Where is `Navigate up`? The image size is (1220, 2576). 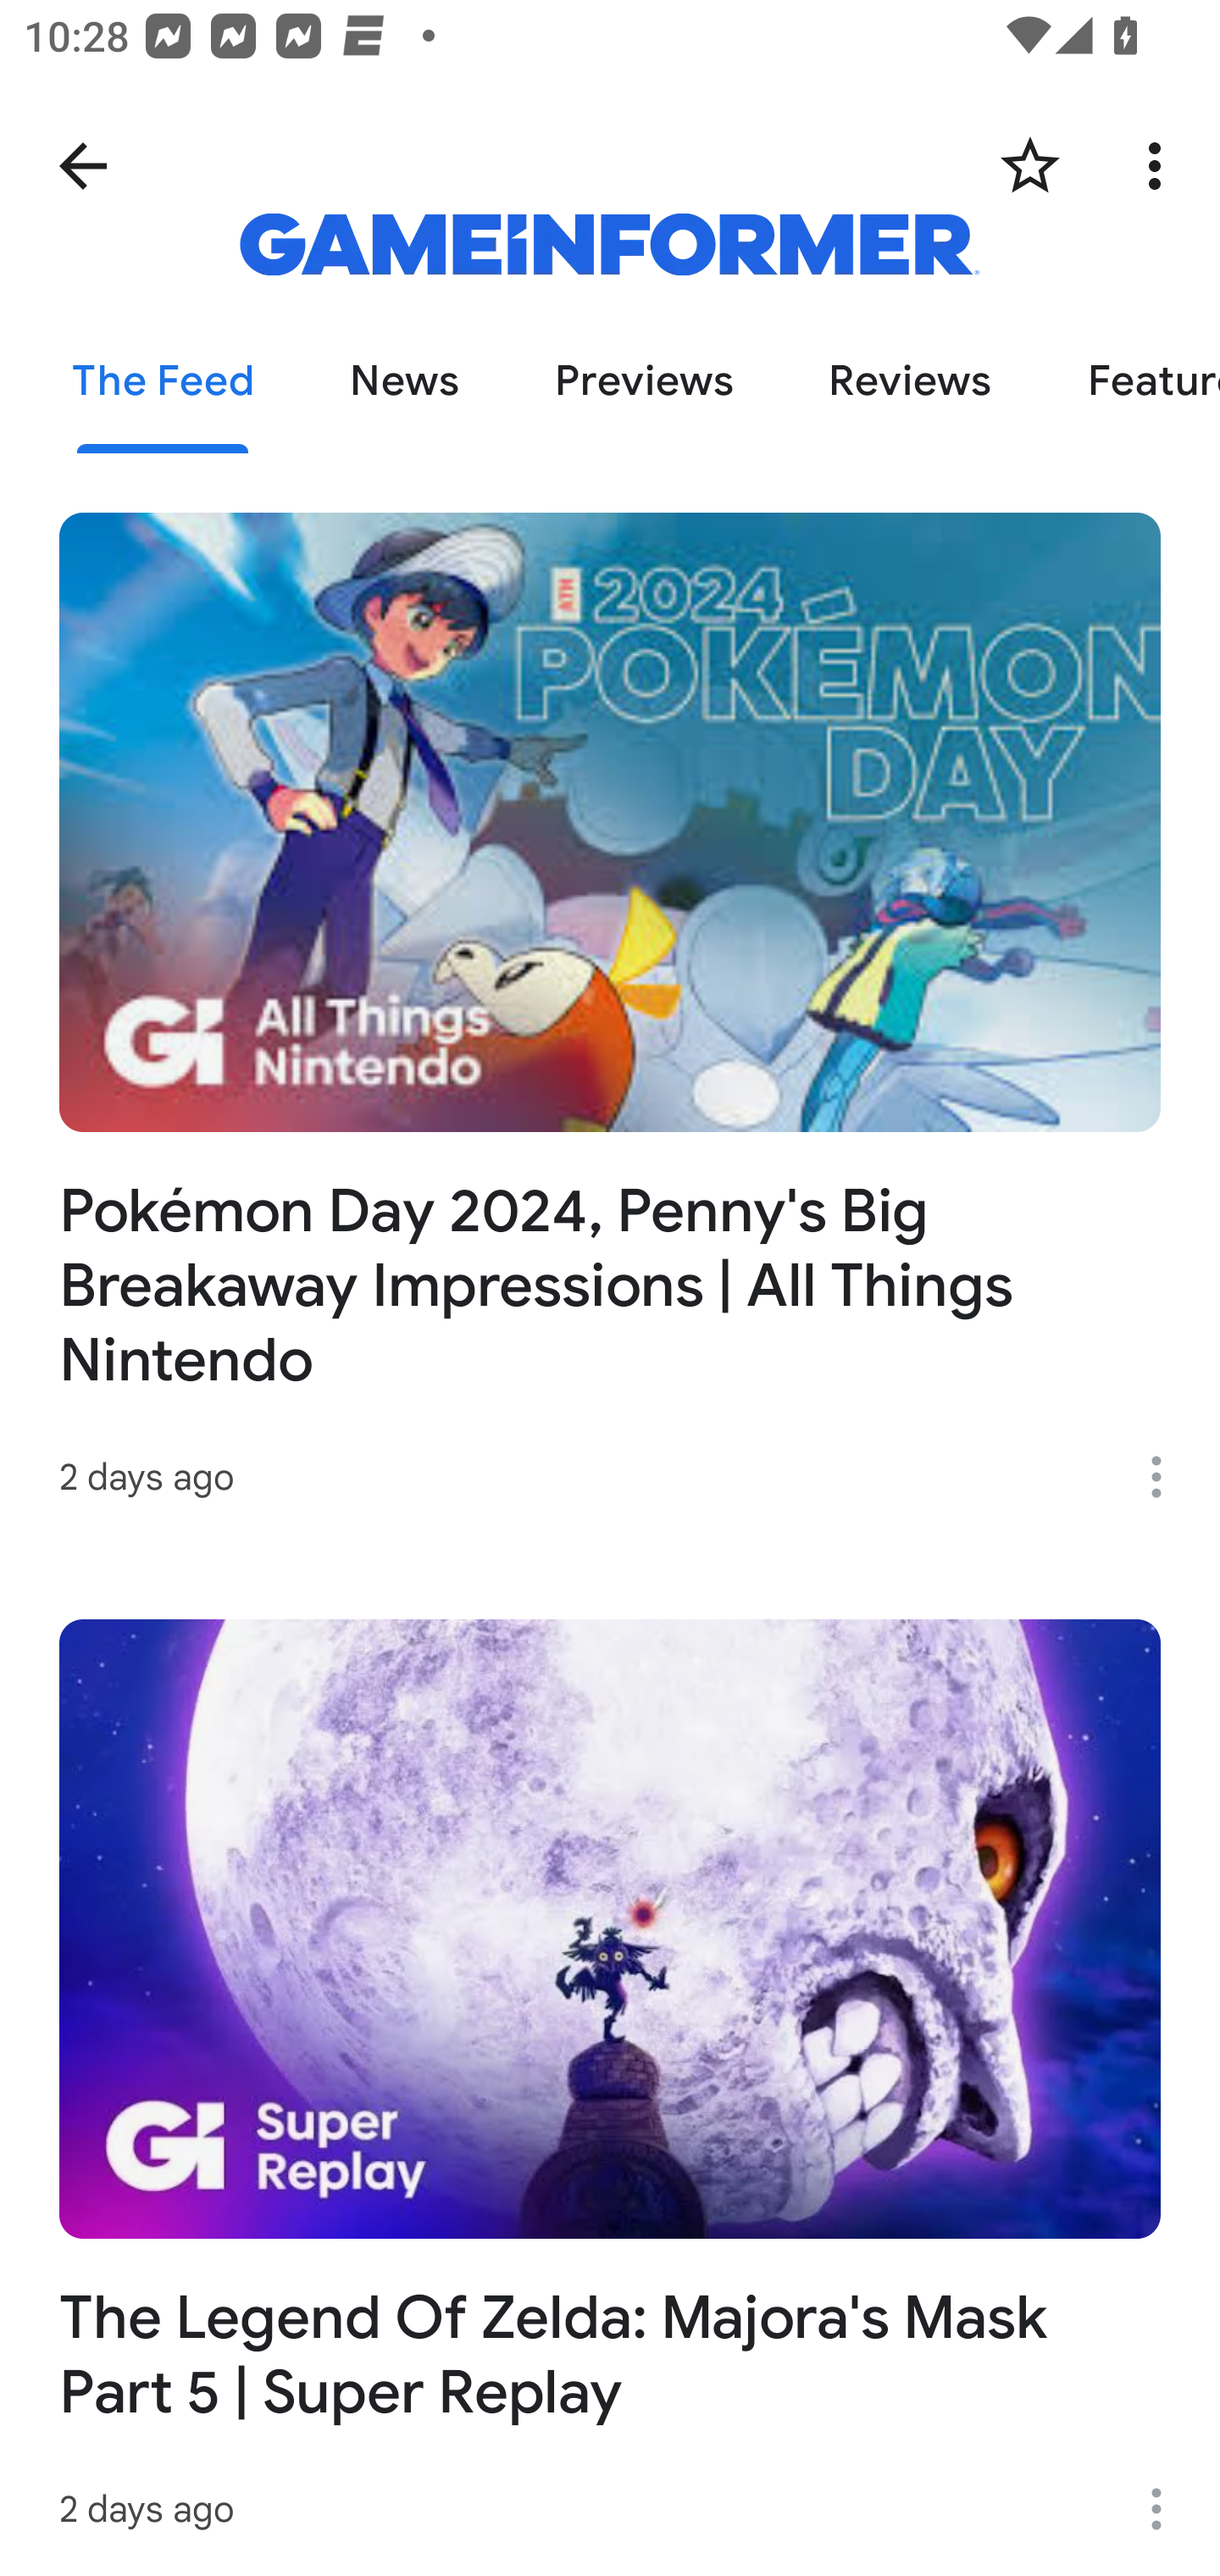 Navigate up is located at coordinates (83, 166).